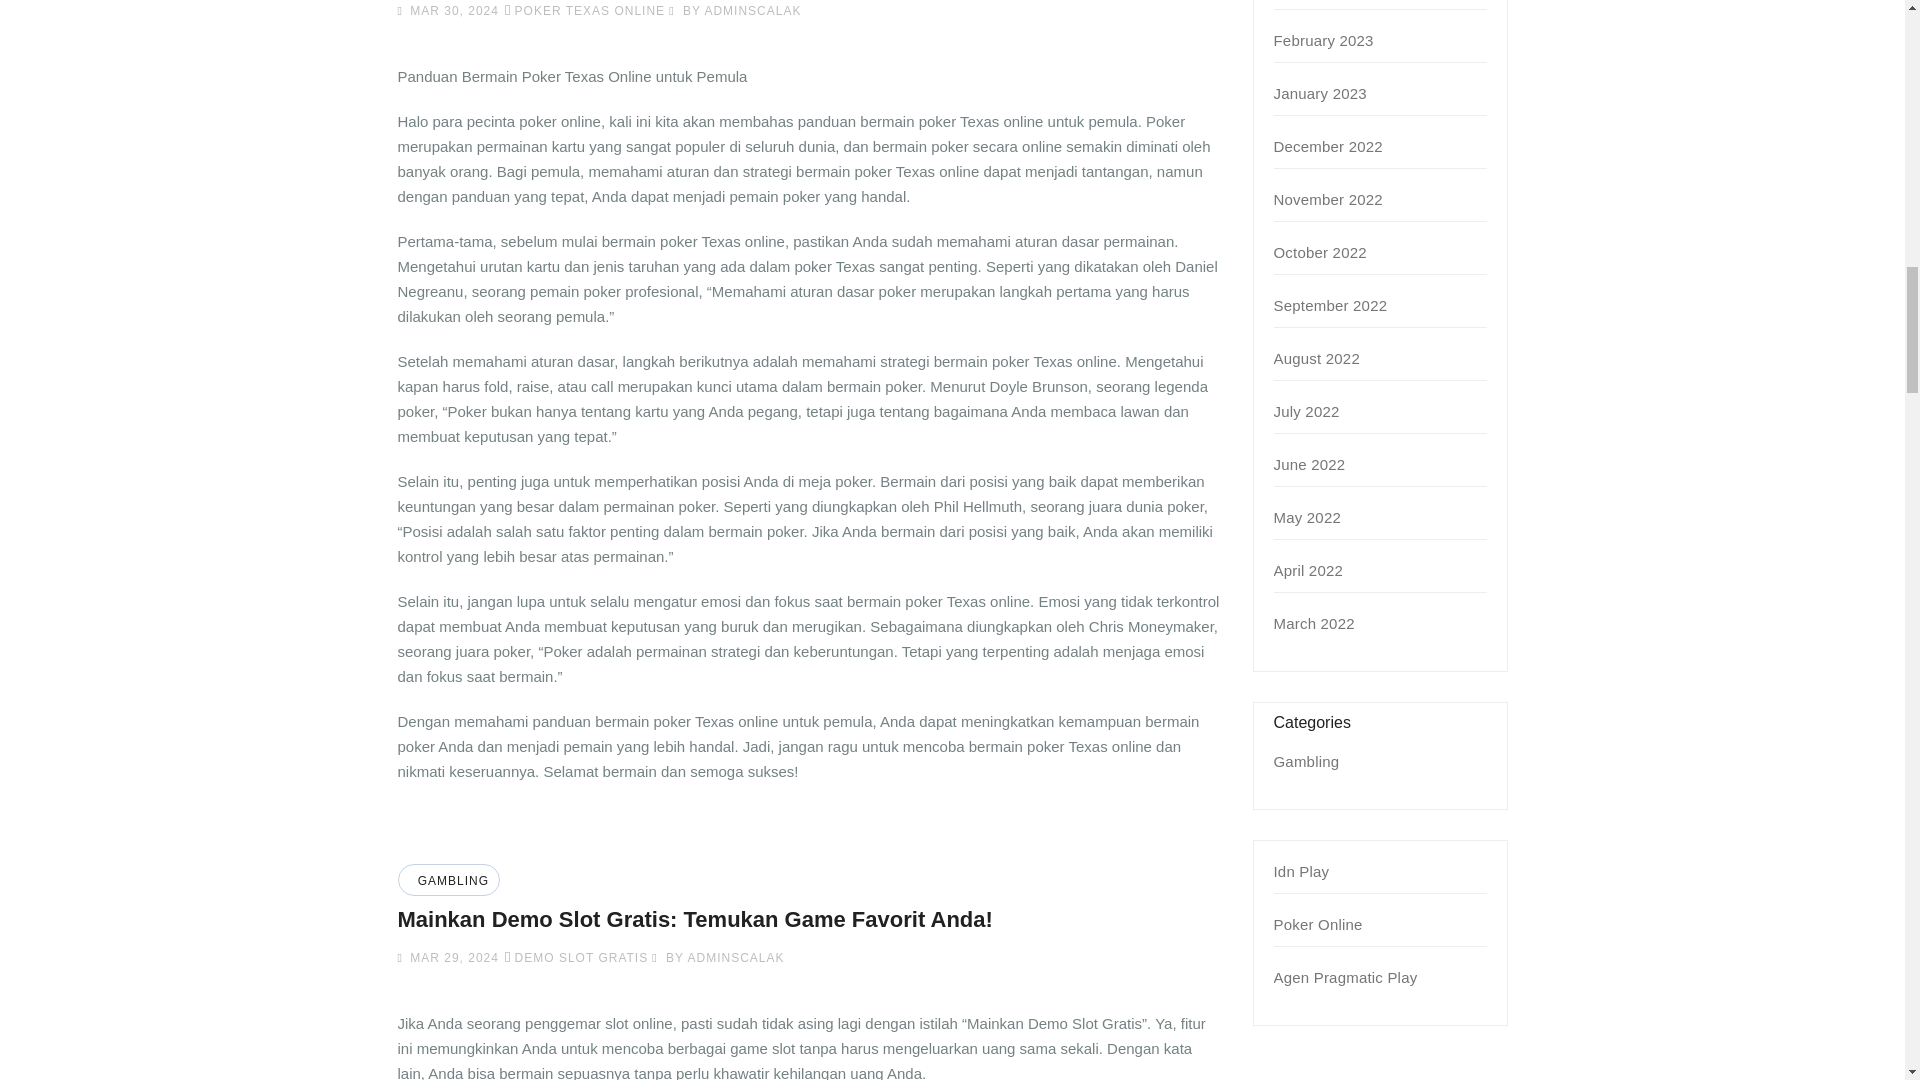  What do you see at coordinates (694, 920) in the screenshot?
I see `Mainkan Demo Slot Gratis: Temukan Game Favorit Anda!` at bounding box center [694, 920].